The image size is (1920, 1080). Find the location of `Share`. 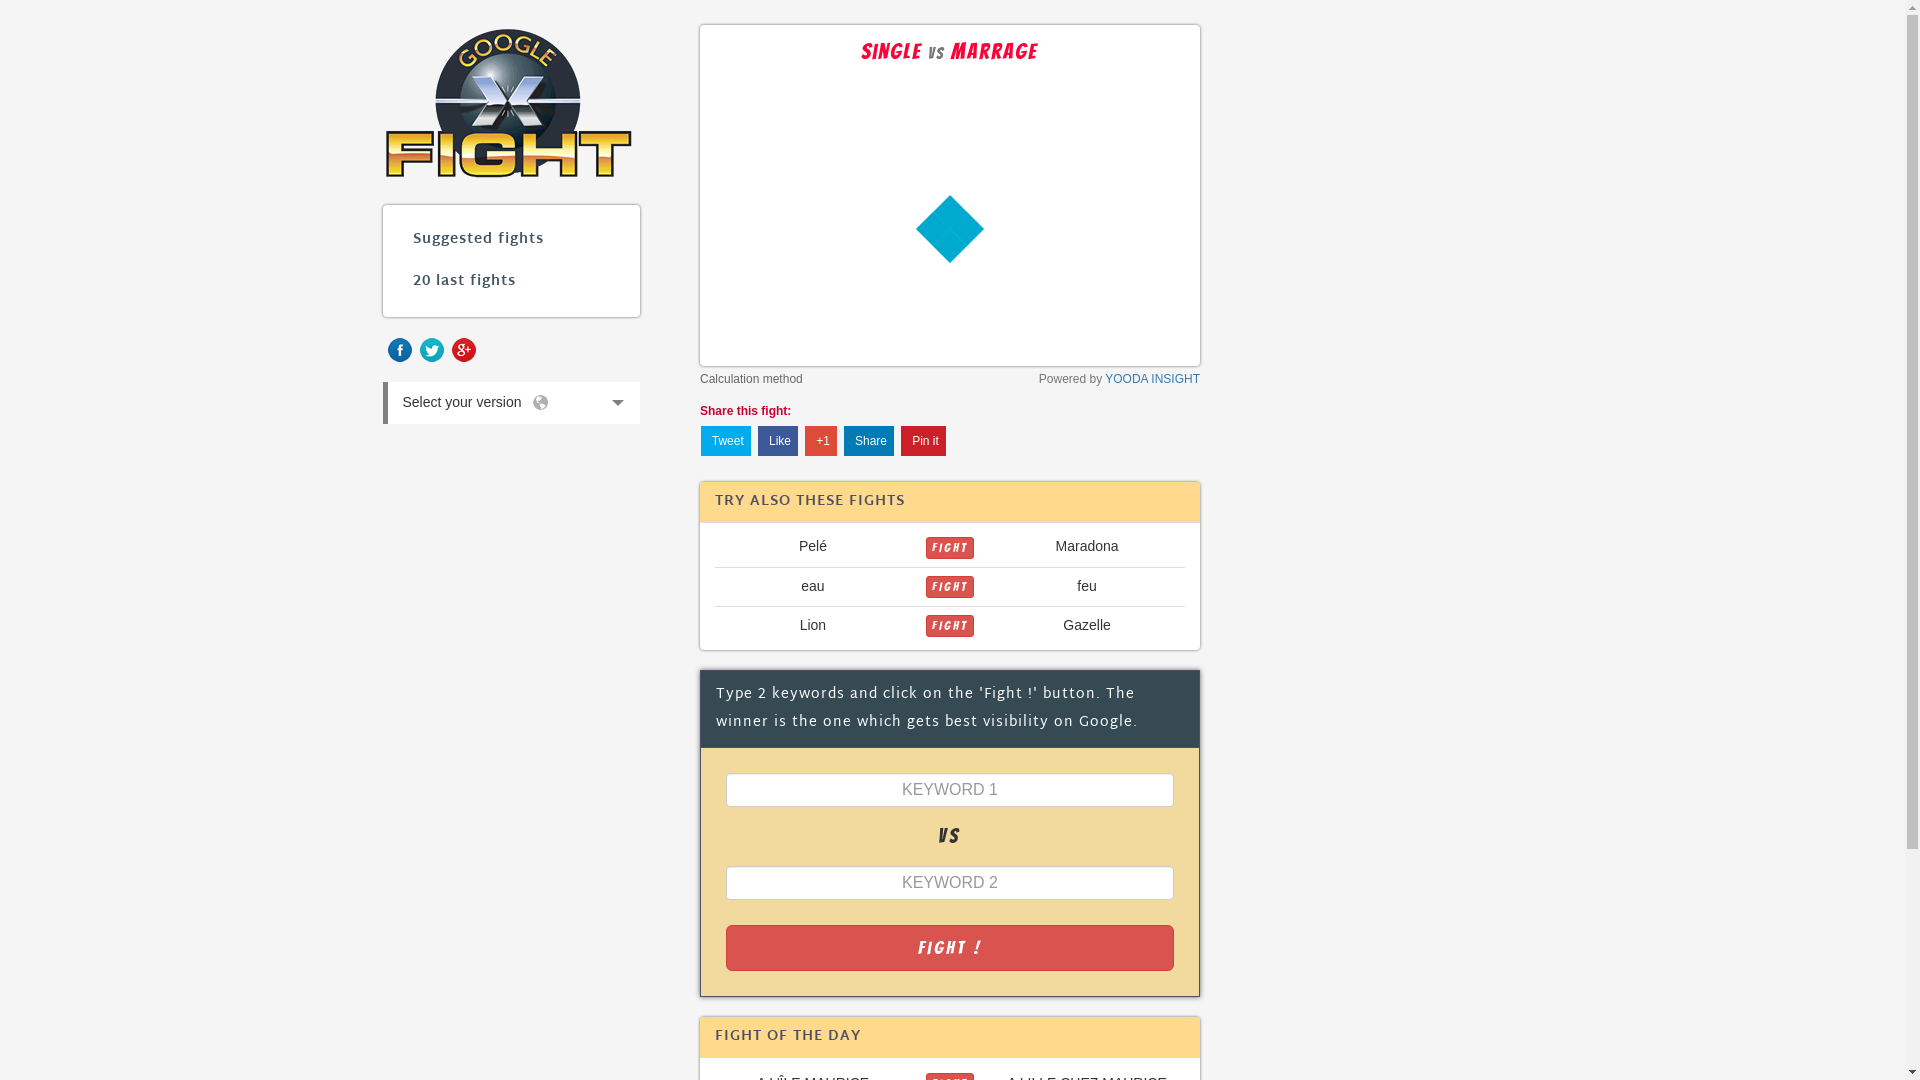

Share is located at coordinates (869, 441).